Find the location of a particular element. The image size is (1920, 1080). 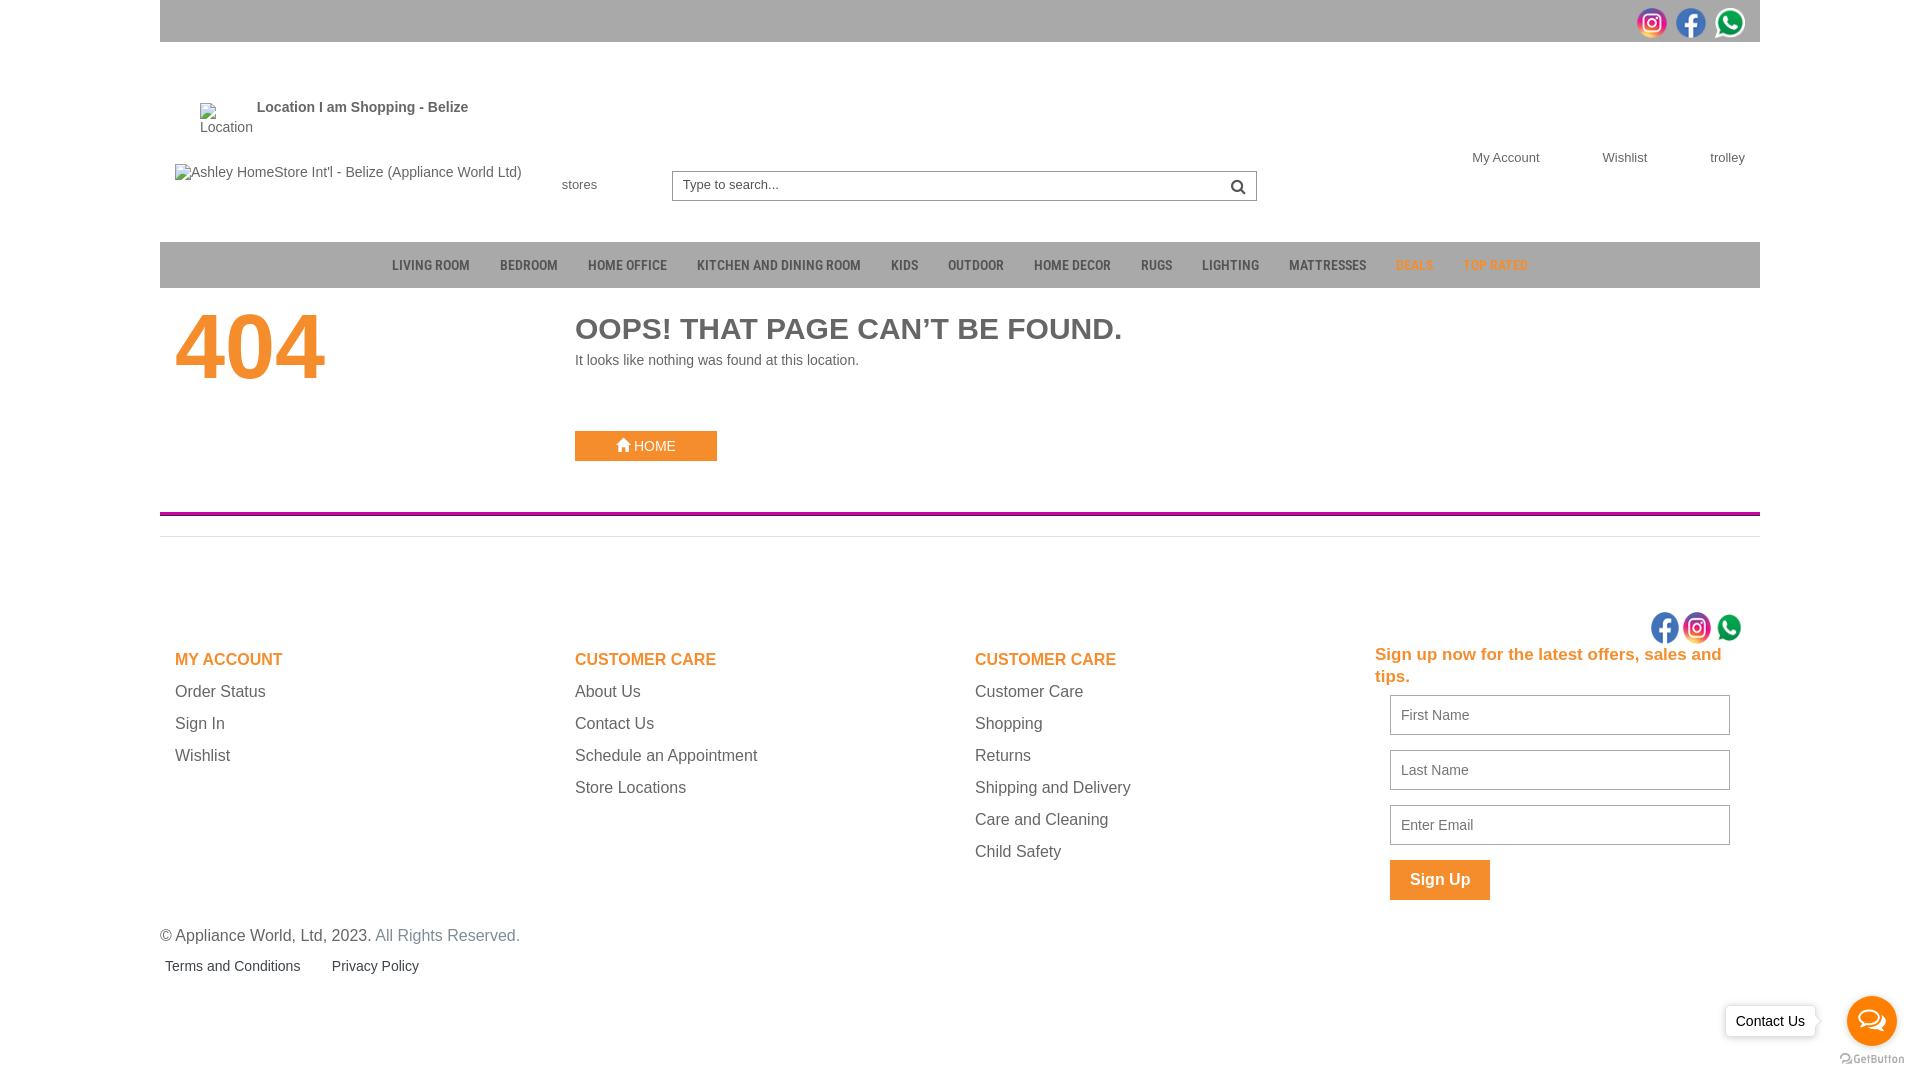

Care and Cleaning is located at coordinates (1160, 820).